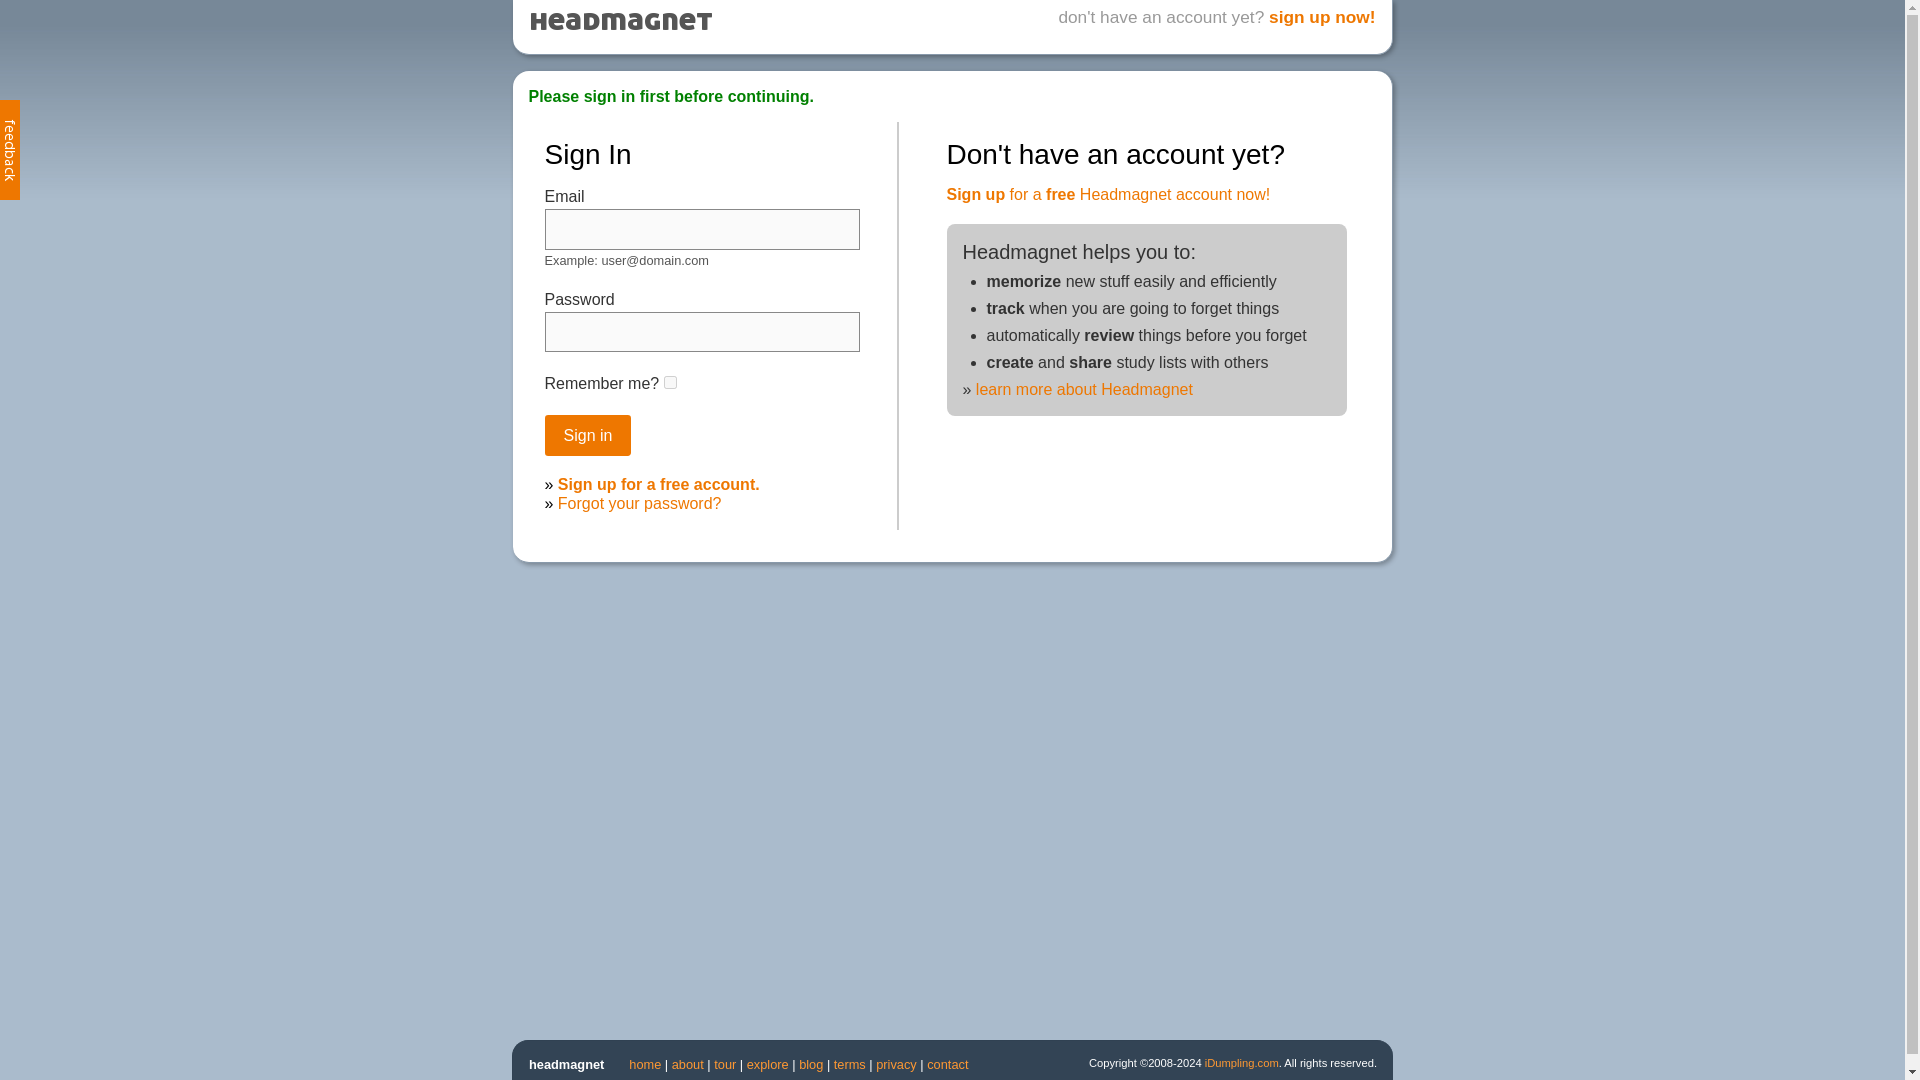  Describe the element at coordinates (659, 484) in the screenshot. I see `Sign up for a free account.` at that location.